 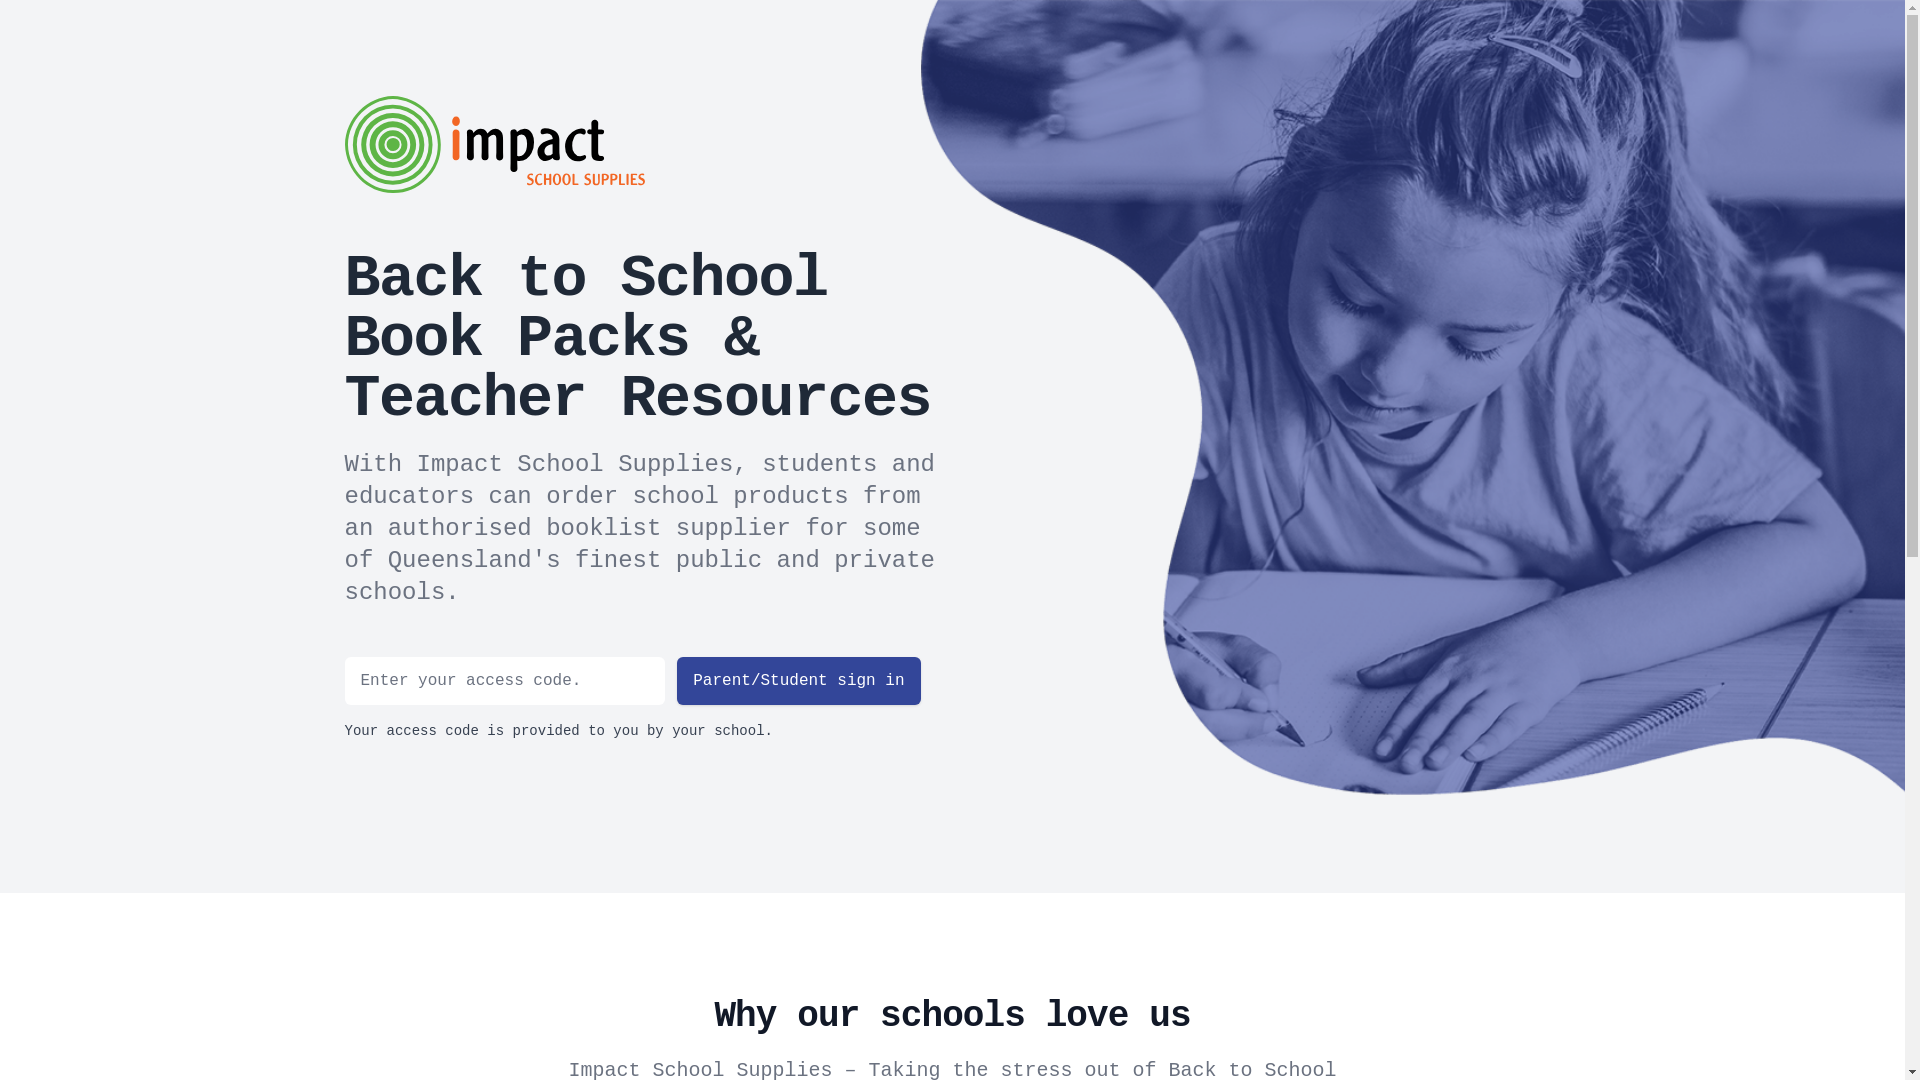 I want to click on Parent/Student sign in, so click(x=798, y=681).